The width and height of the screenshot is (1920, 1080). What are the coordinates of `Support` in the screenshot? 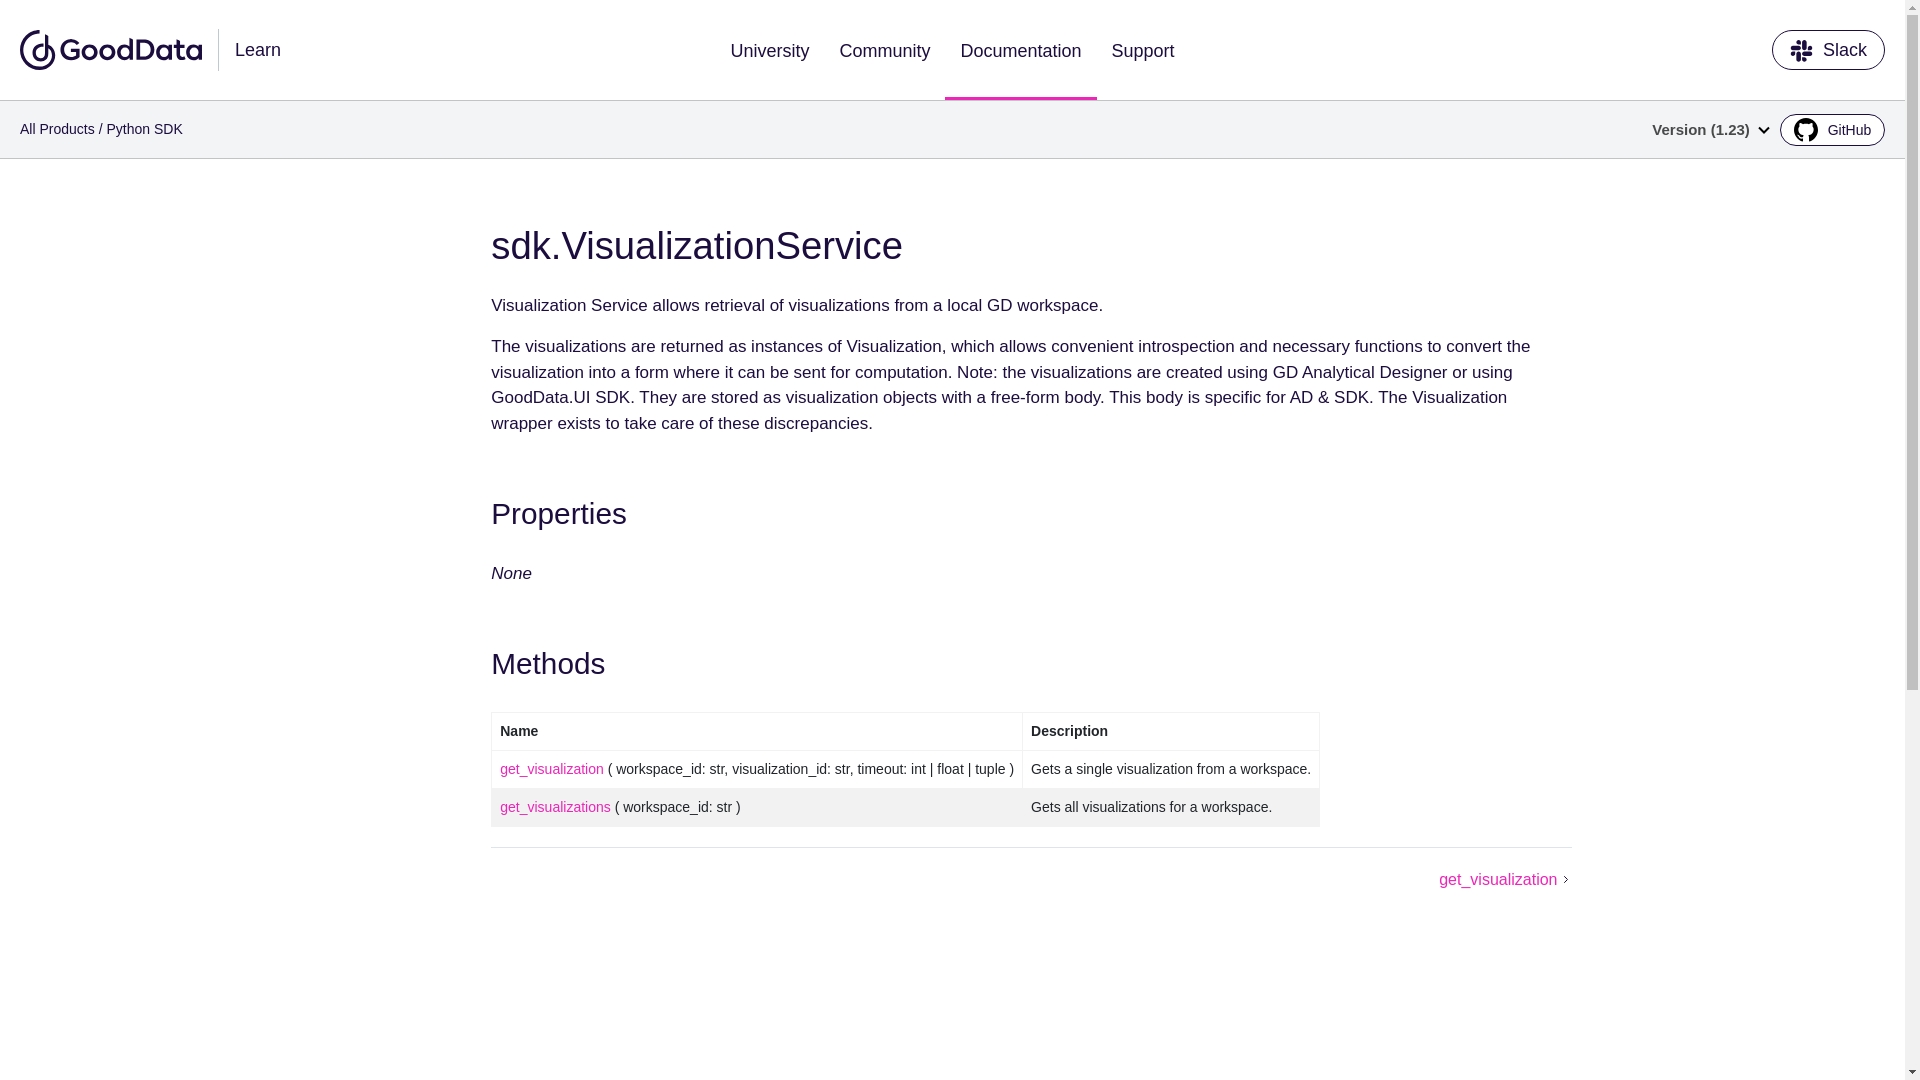 It's located at (1143, 50).